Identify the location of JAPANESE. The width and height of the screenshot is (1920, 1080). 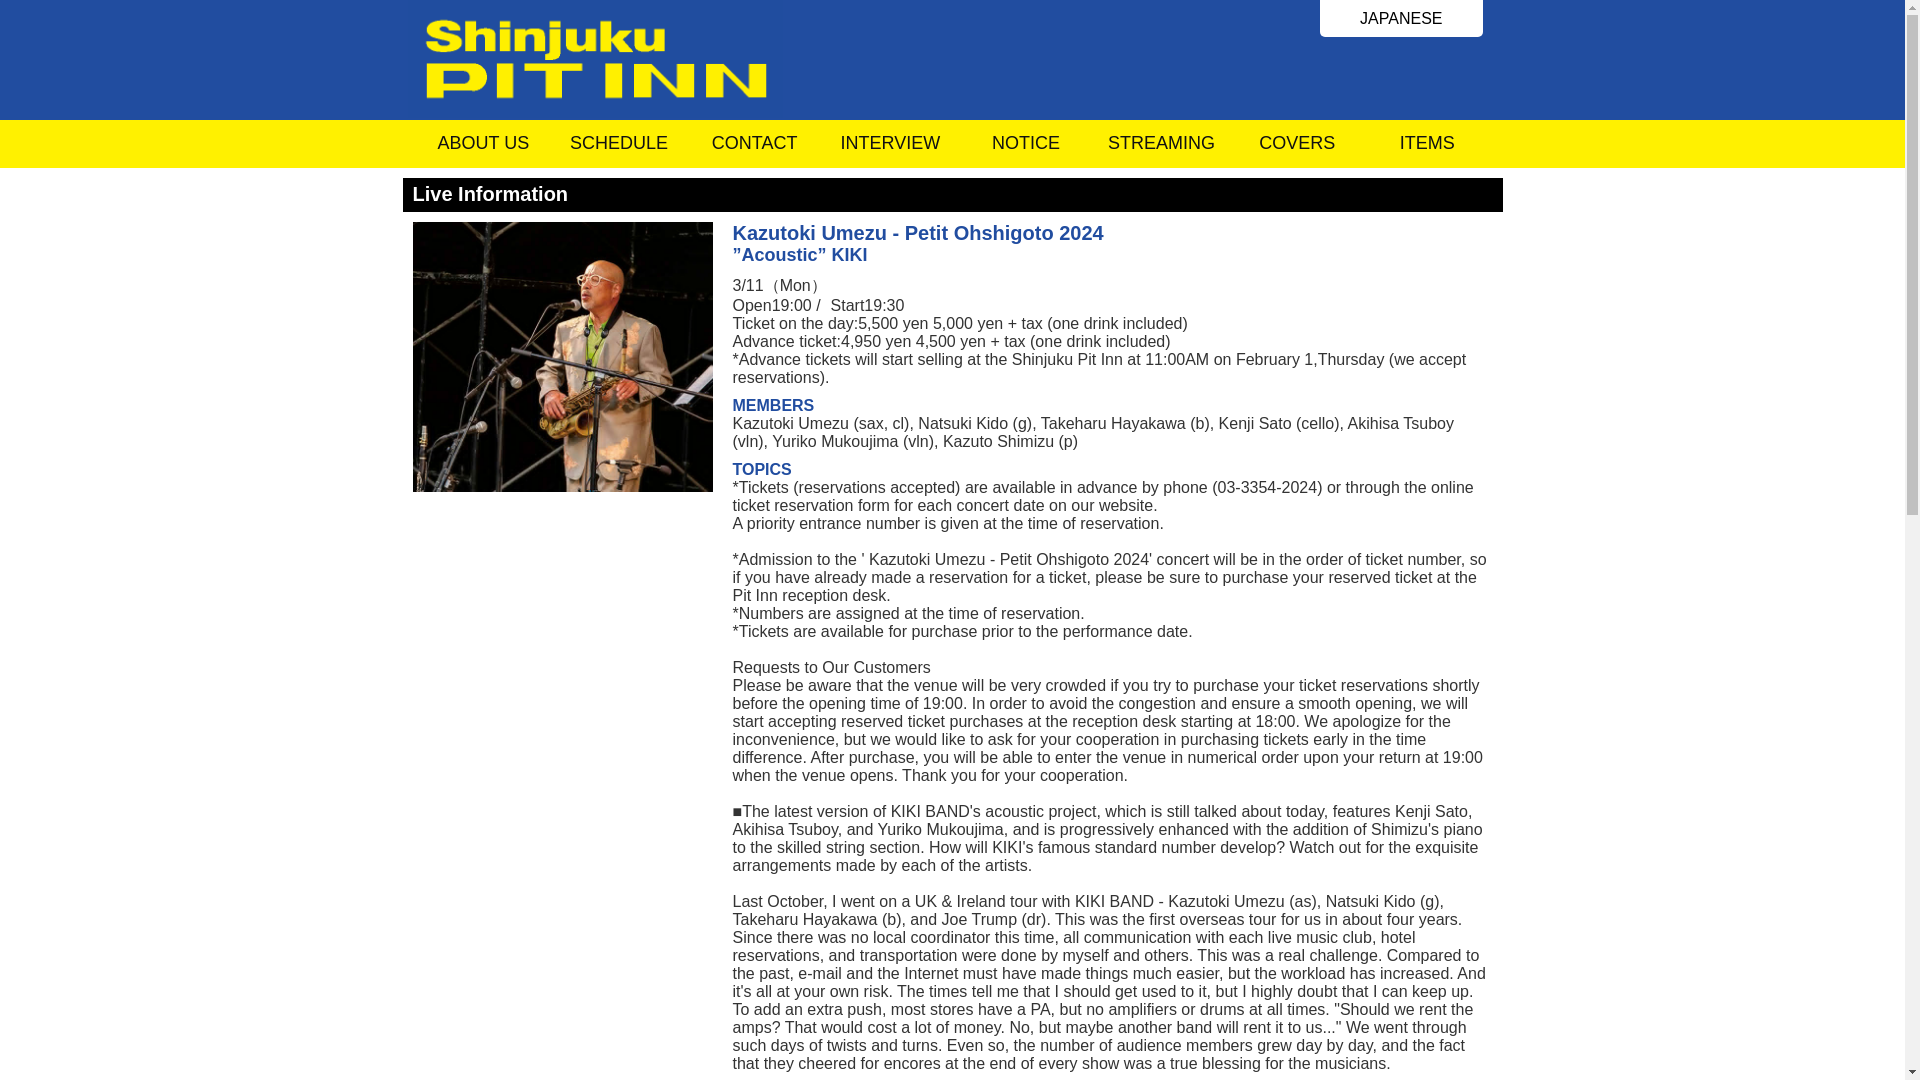
(1401, 18).